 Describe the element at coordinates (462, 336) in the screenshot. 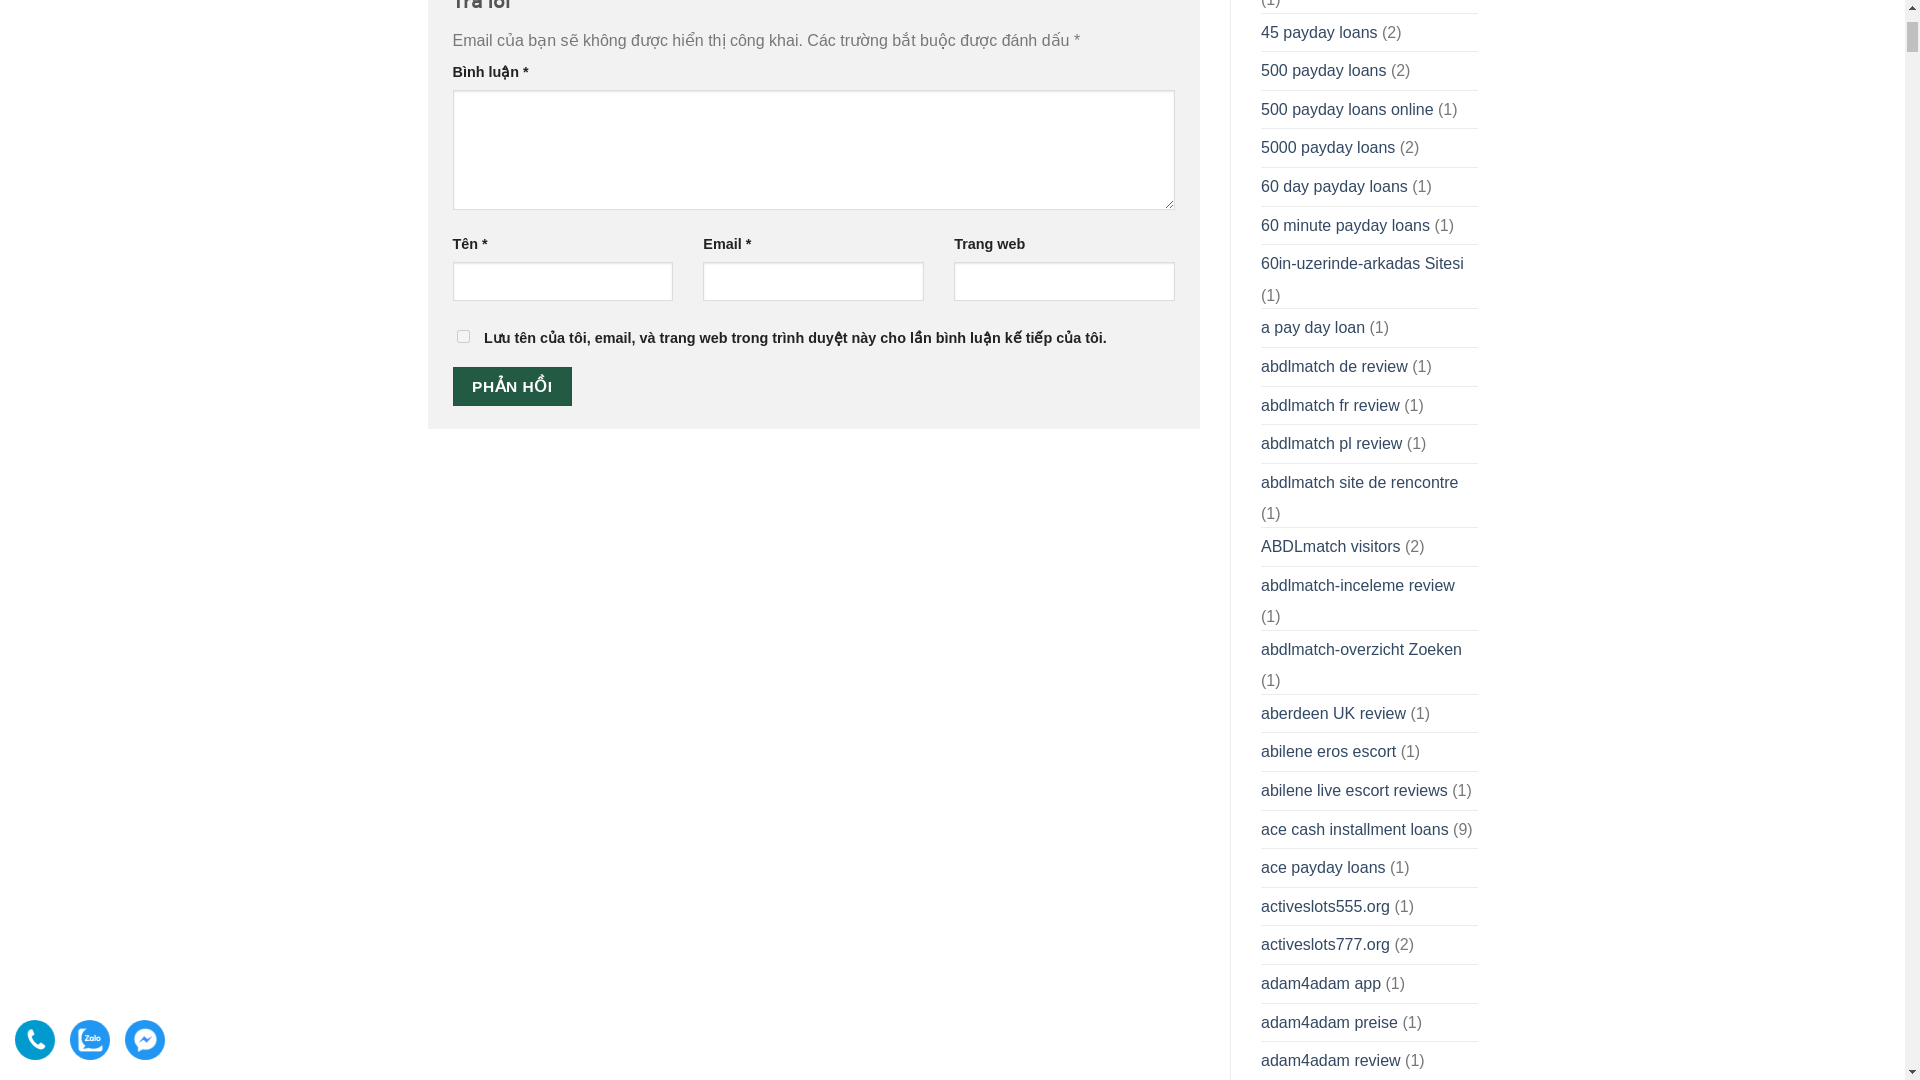

I see `yes` at that location.